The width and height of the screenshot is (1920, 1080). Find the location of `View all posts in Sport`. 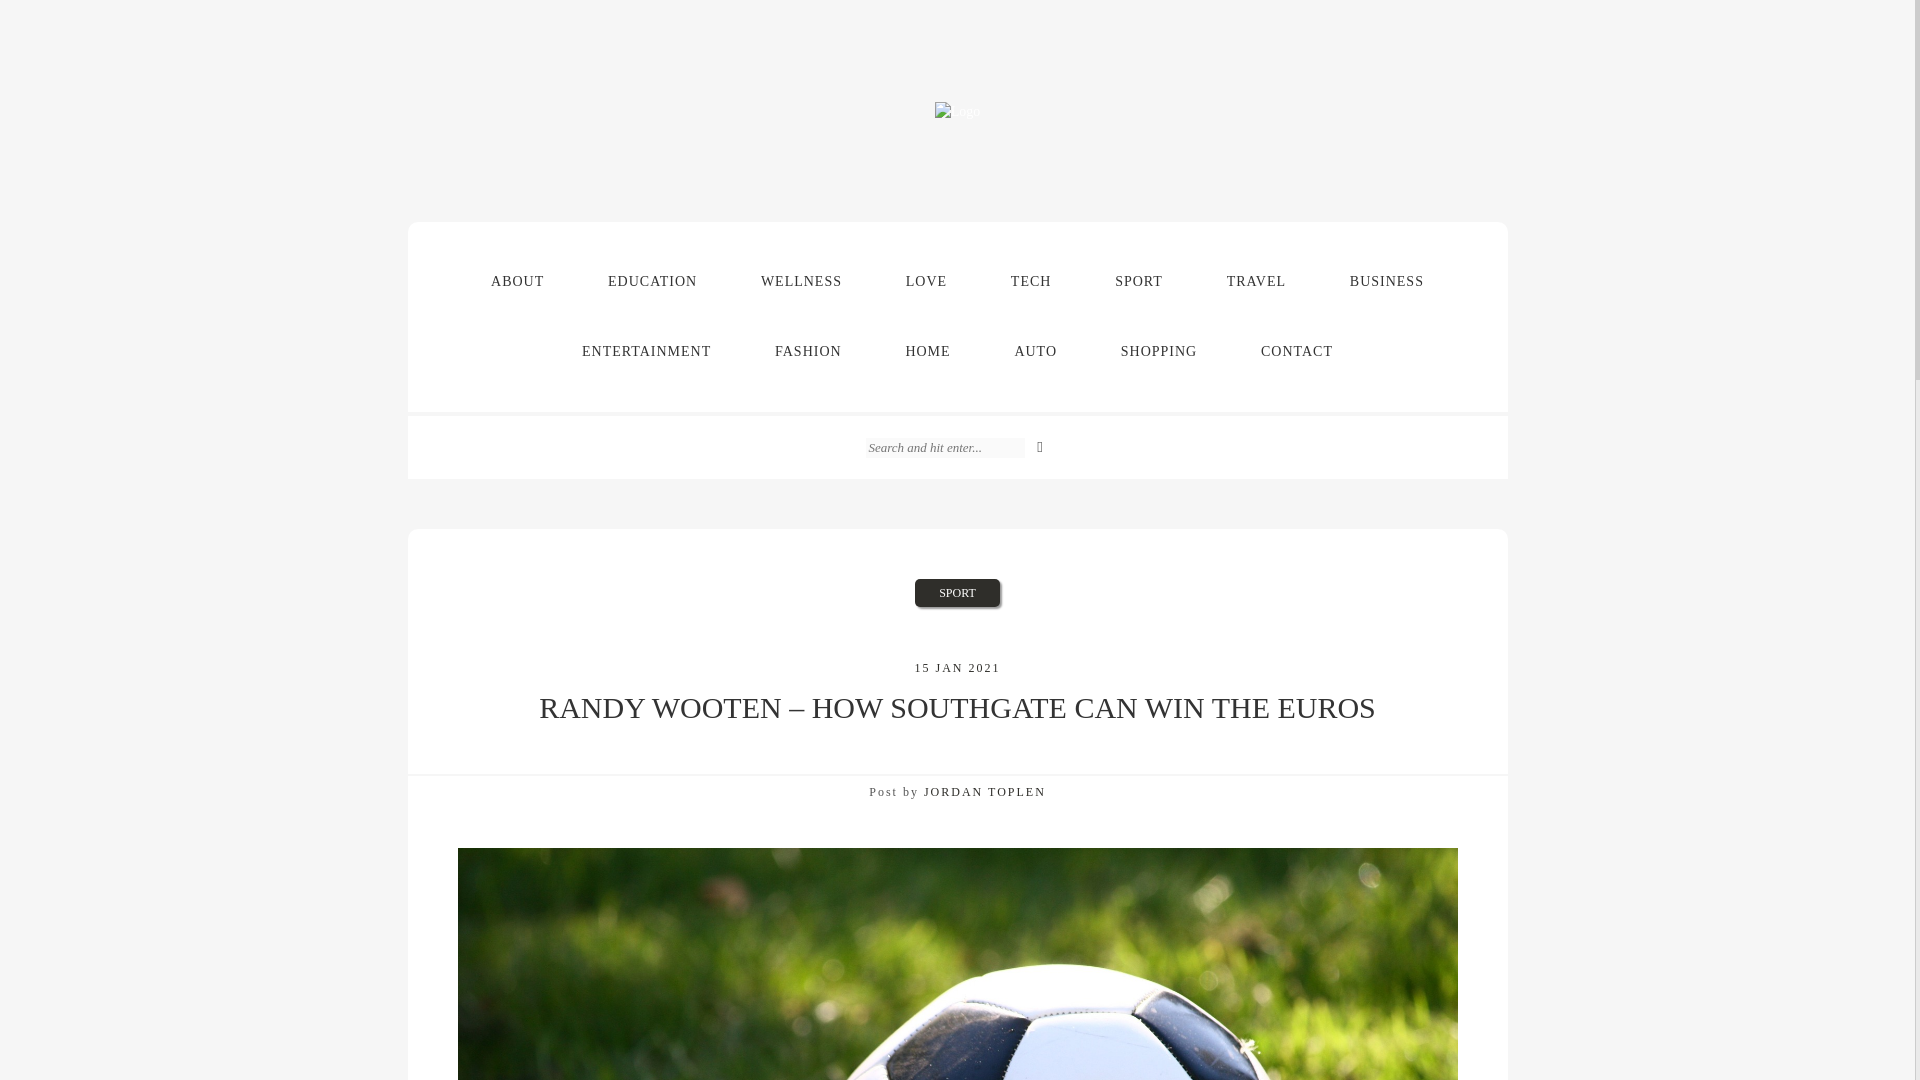

View all posts in Sport is located at coordinates (958, 592).